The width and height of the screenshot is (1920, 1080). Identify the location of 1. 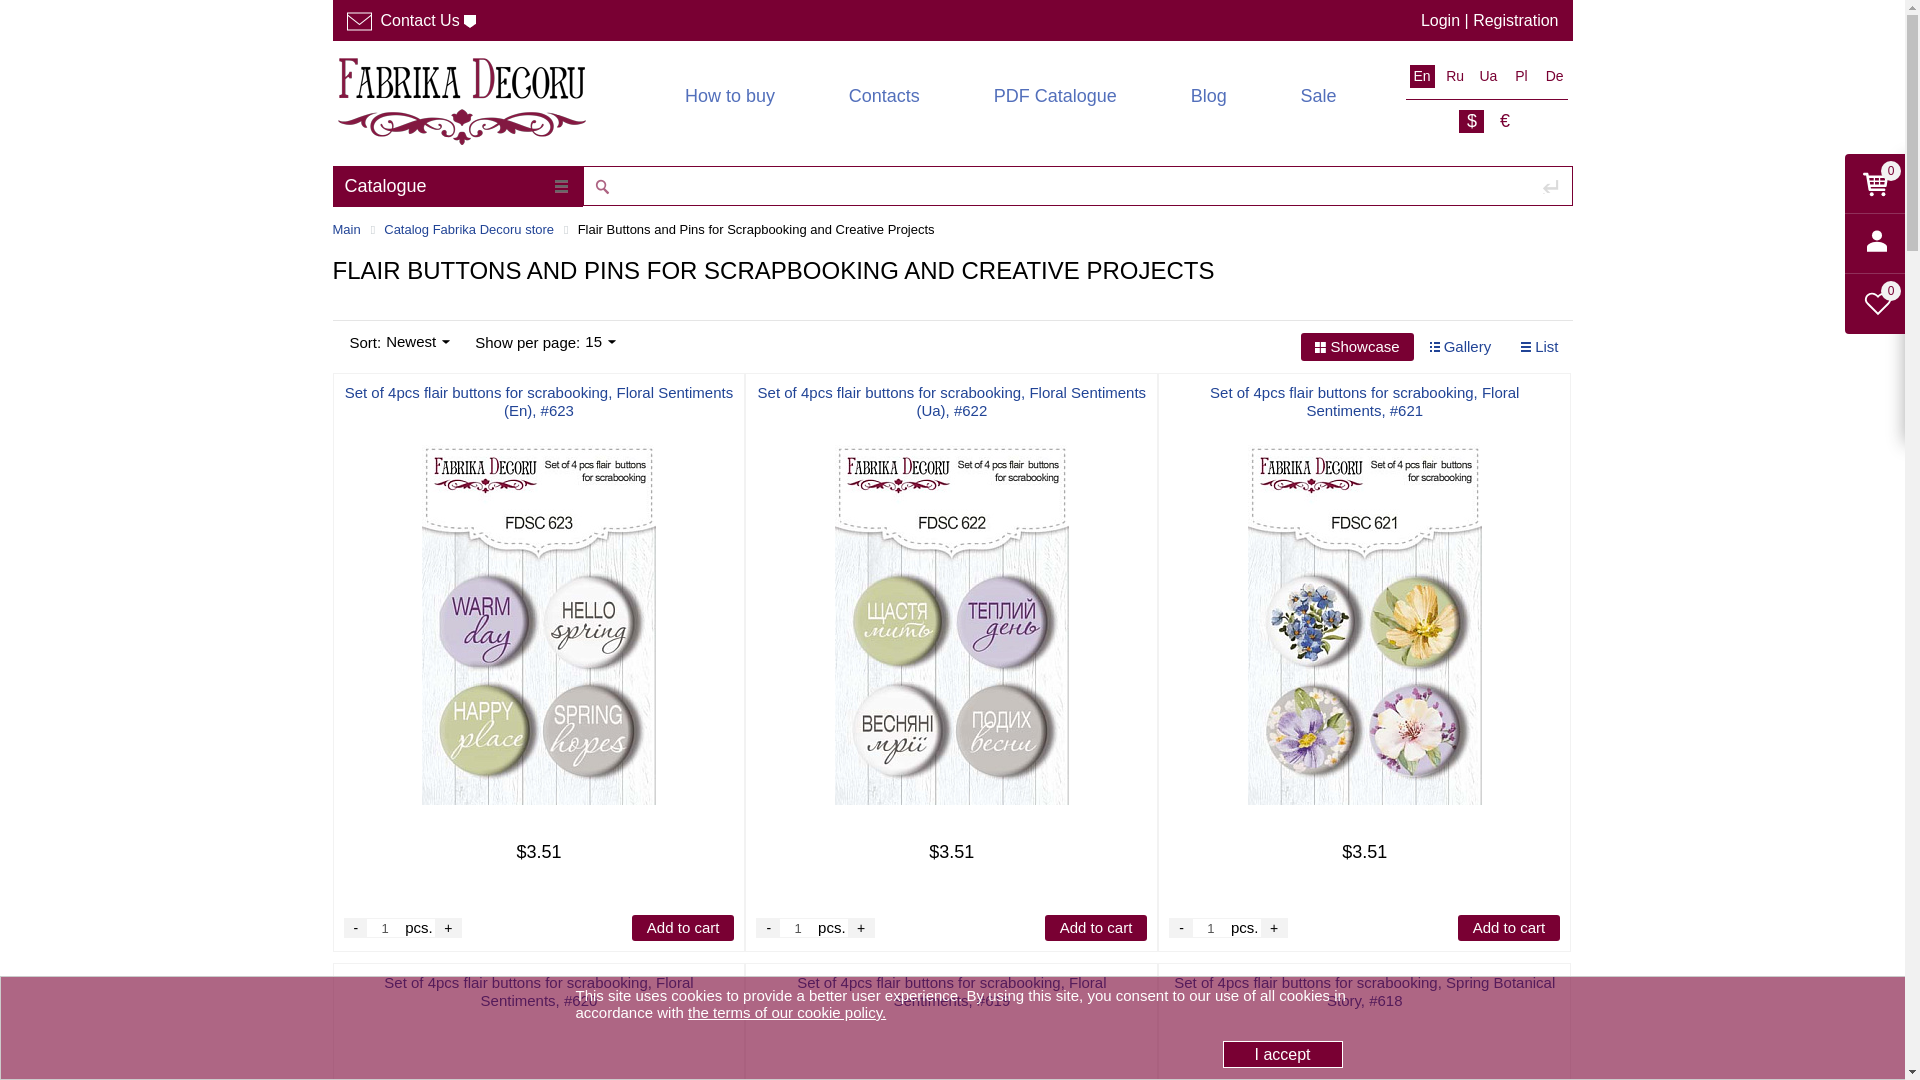
(798, 928).